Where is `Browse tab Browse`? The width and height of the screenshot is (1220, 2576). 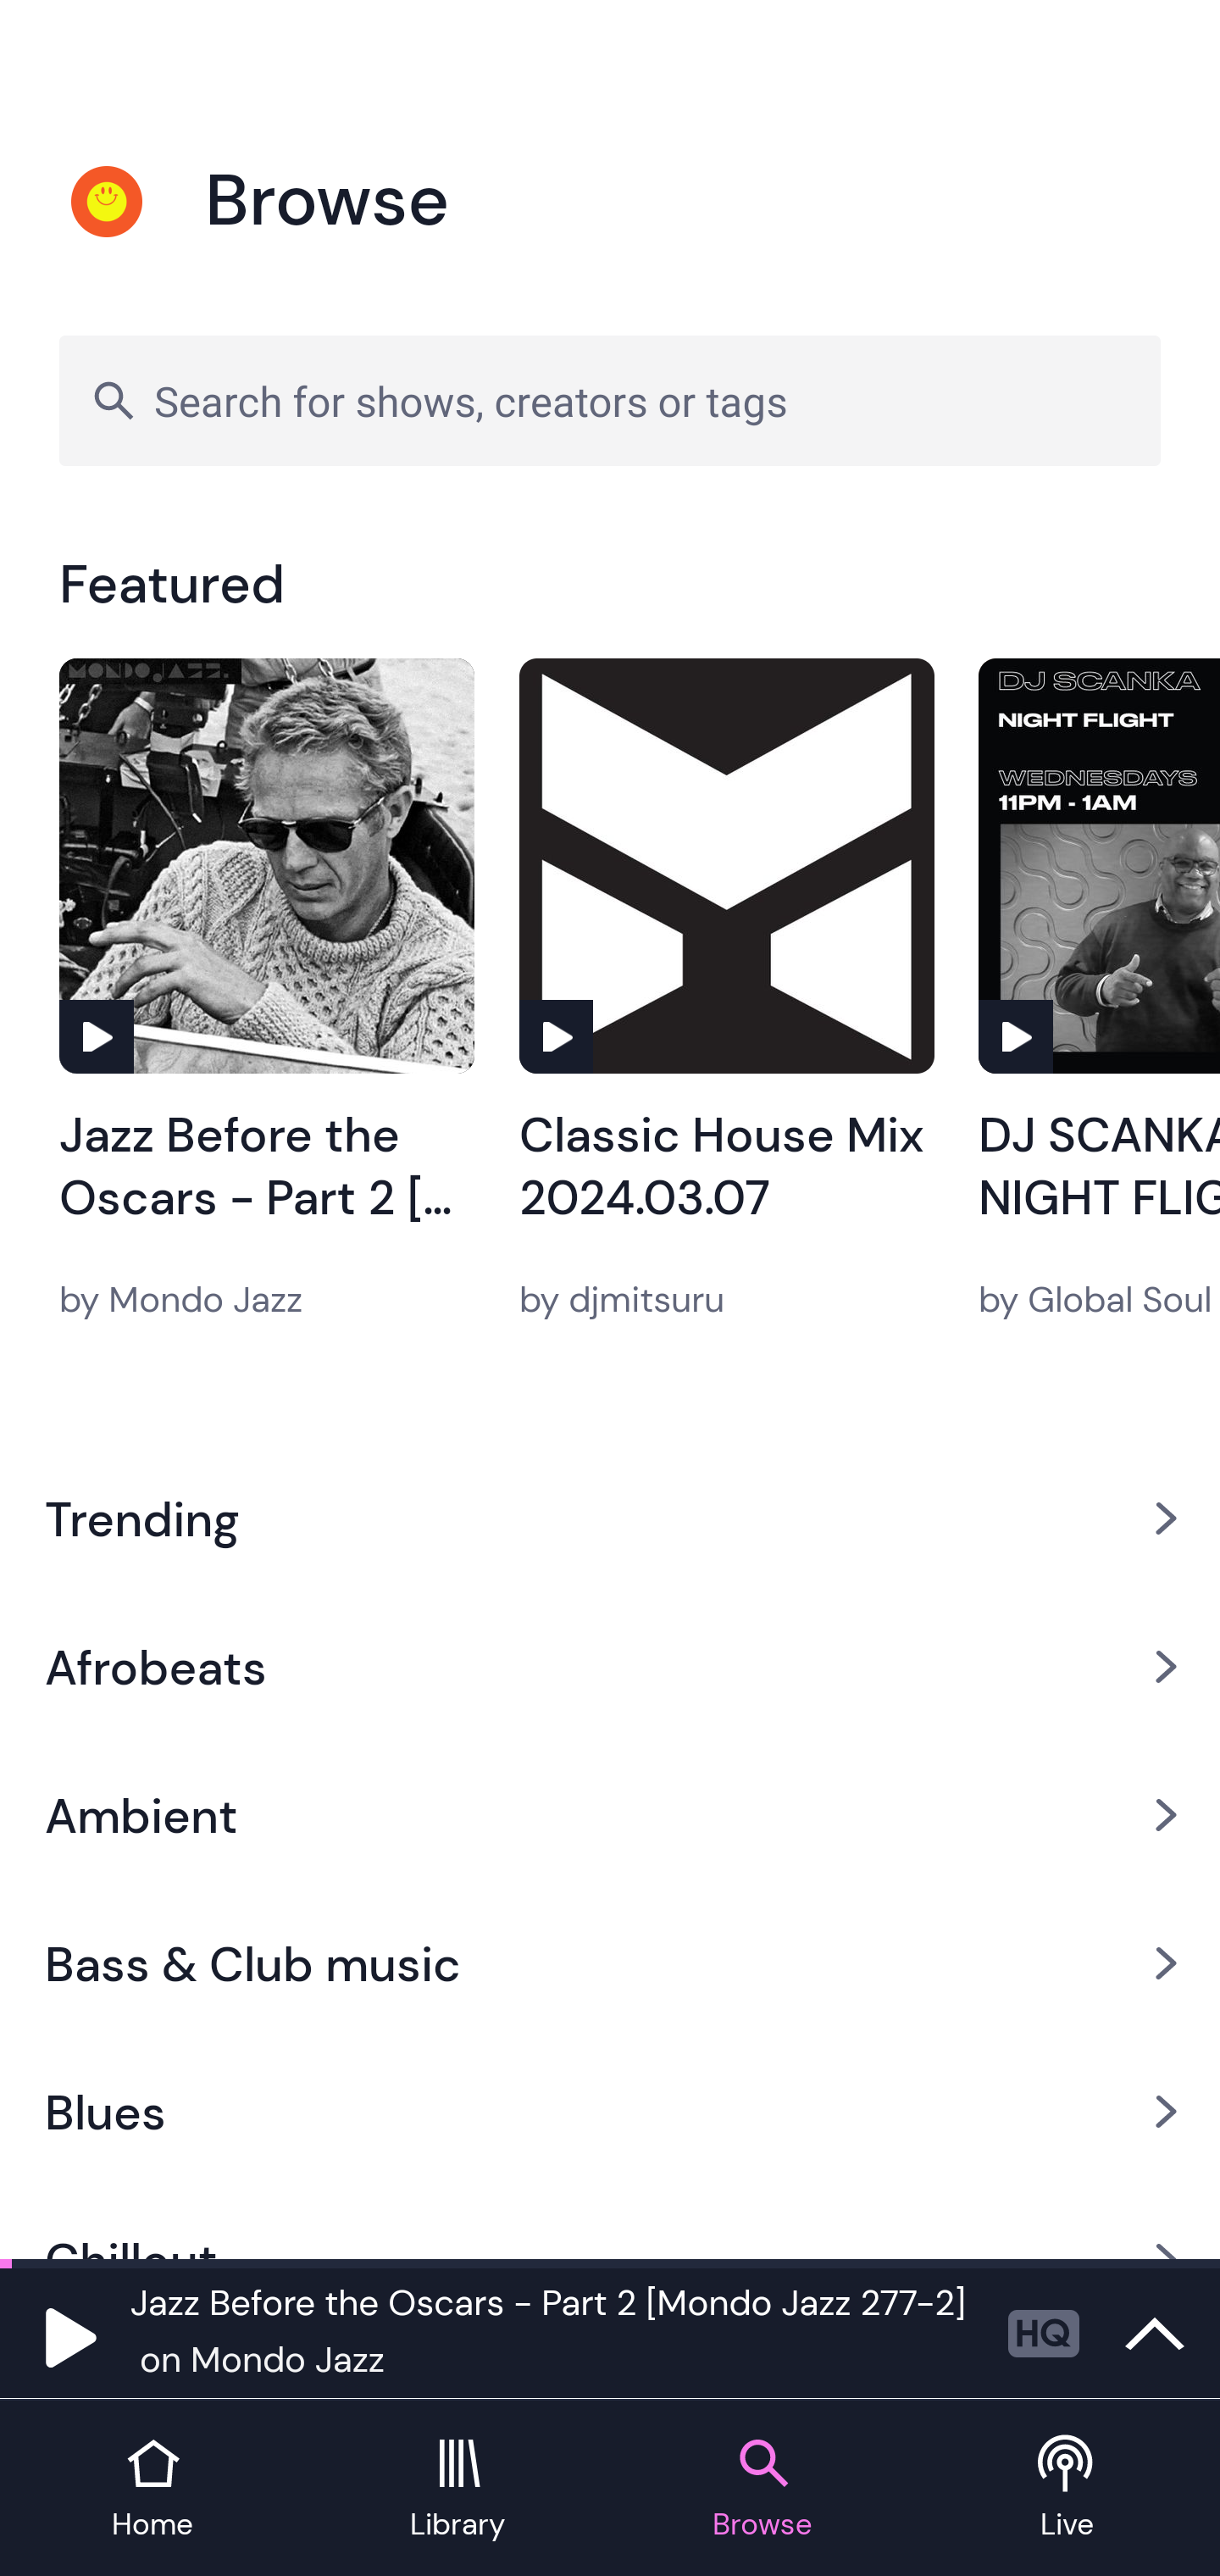 Browse tab Browse is located at coordinates (762, 2490).